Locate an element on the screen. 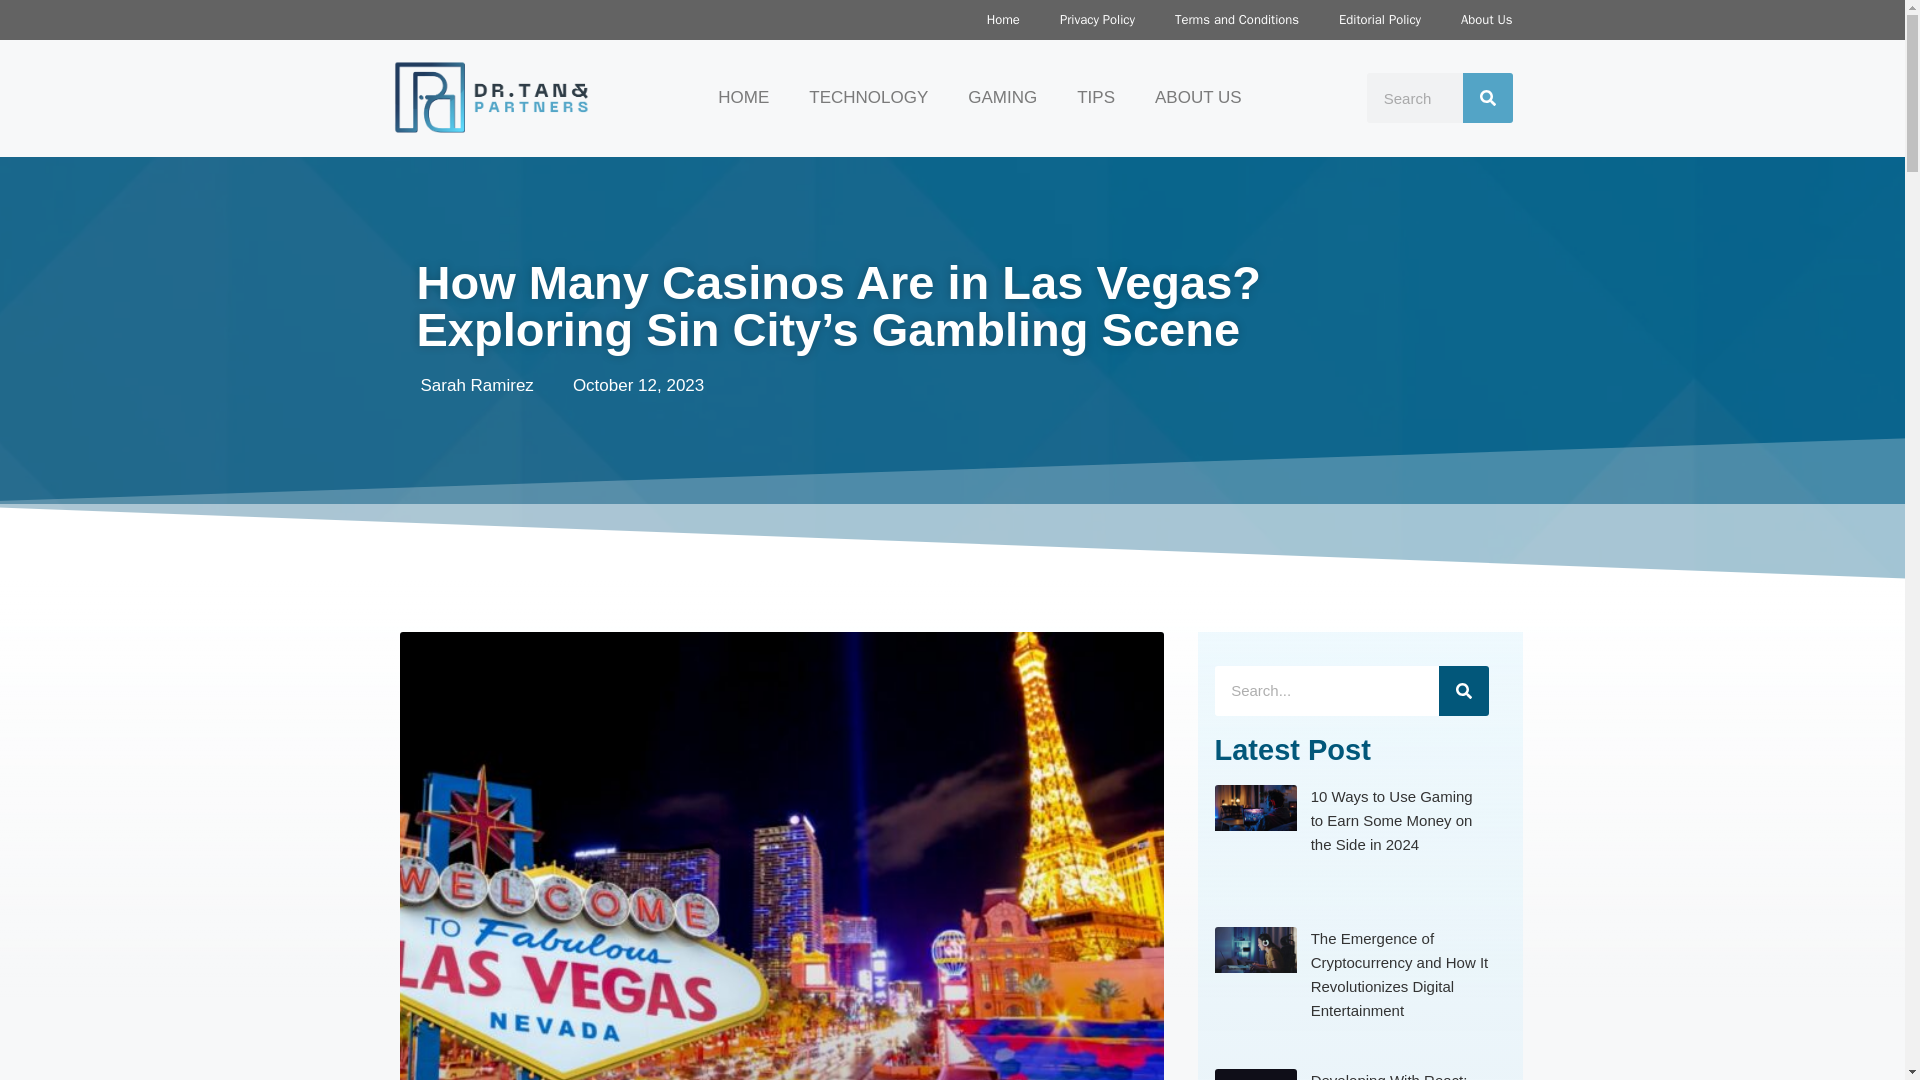 The image size is (1920, 1080). ABOUT US is located at coordinates (1198, 97).